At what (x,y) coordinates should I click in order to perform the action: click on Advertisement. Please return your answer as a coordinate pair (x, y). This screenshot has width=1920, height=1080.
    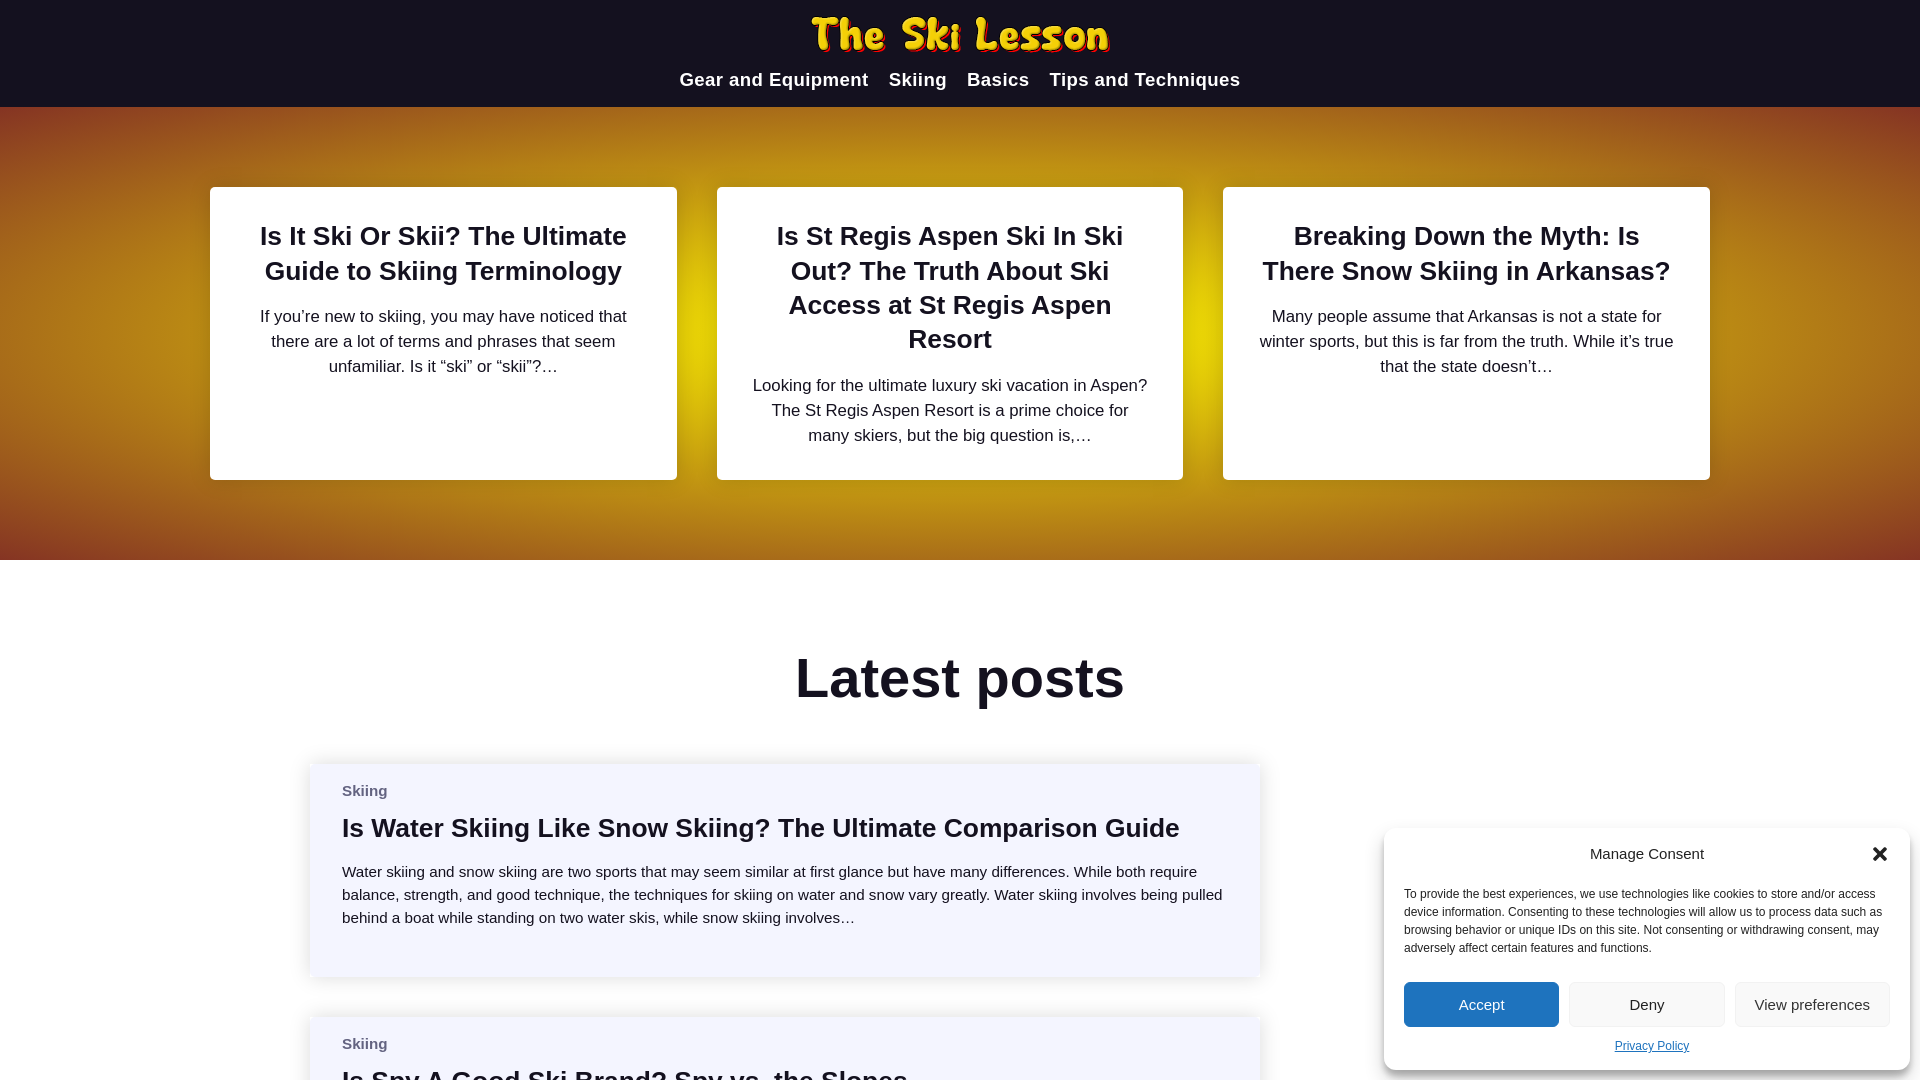
    Looking at the image, I should click on (1460, 922).